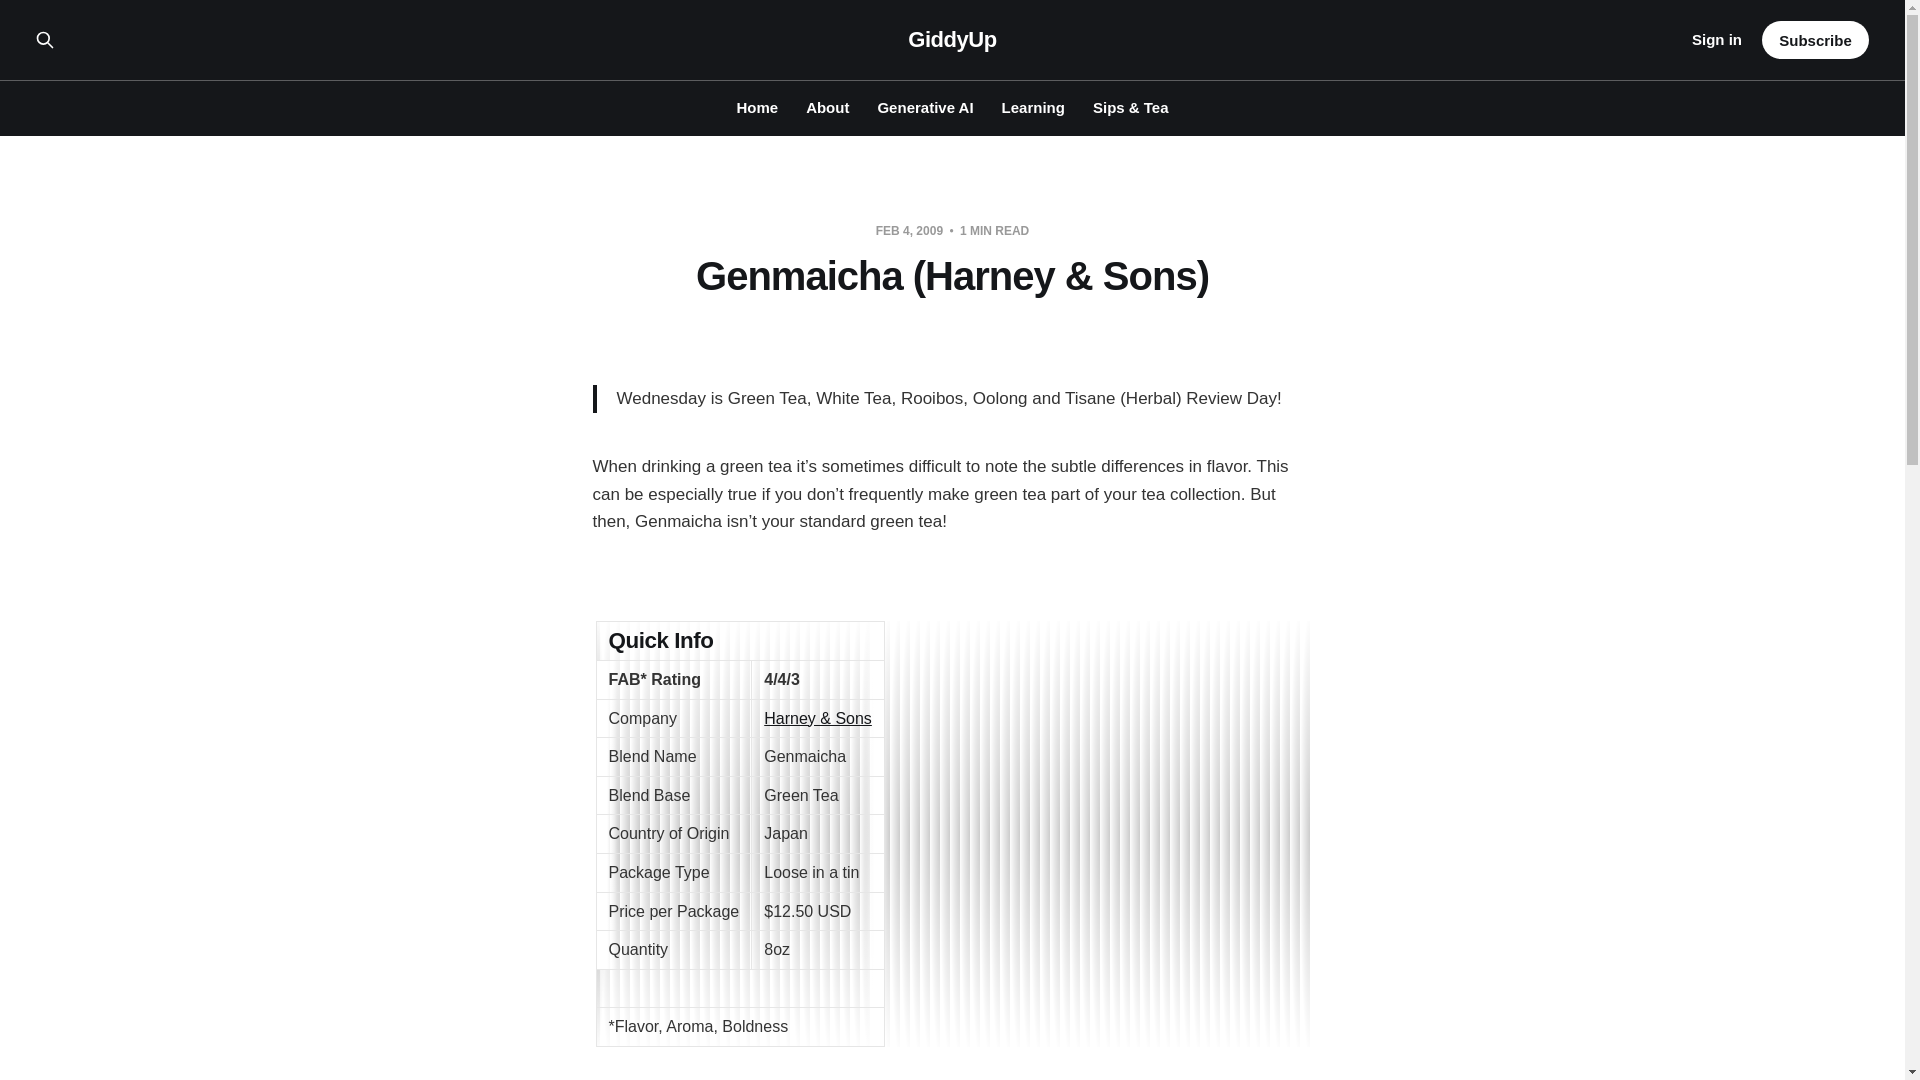  What do you see at coordinates (756, 107) in the screenshot?
I see `Home` at bounding box center [756, 107].